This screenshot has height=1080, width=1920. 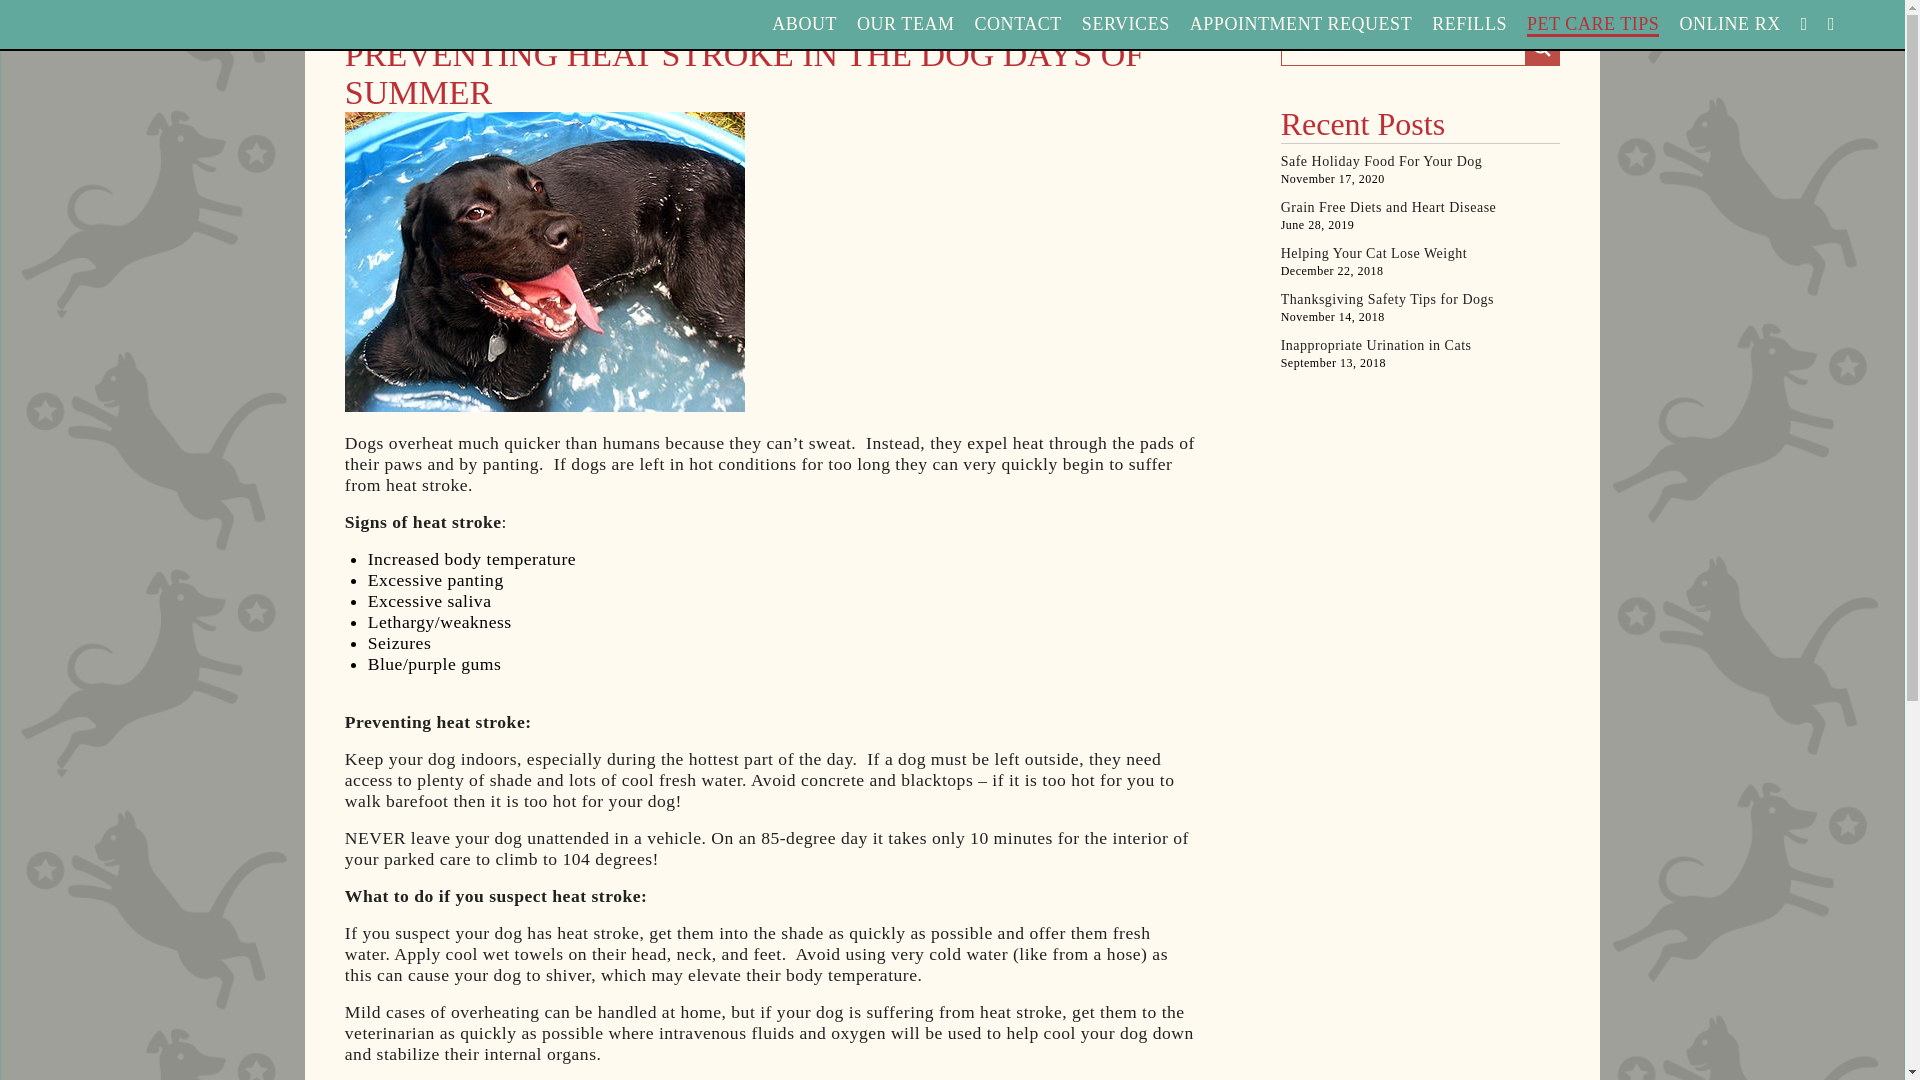 What do you see at coordinates (1300, 24) in the screenshot?
I see `APPOINTMENT REQUEST` at bounding box center [1300, 24].